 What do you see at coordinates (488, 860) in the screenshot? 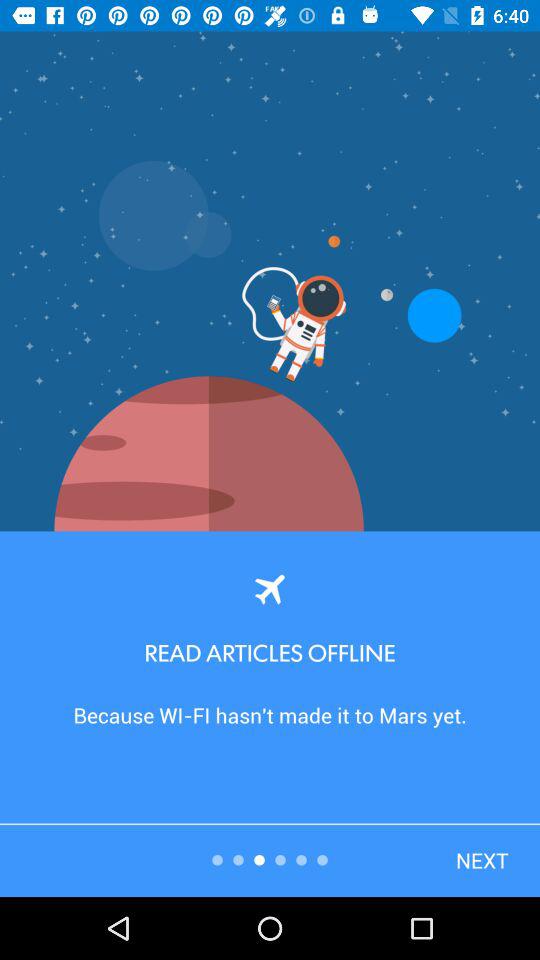
I see `click on the button at bottom right corner of the page` at bounding box center [488, 860].